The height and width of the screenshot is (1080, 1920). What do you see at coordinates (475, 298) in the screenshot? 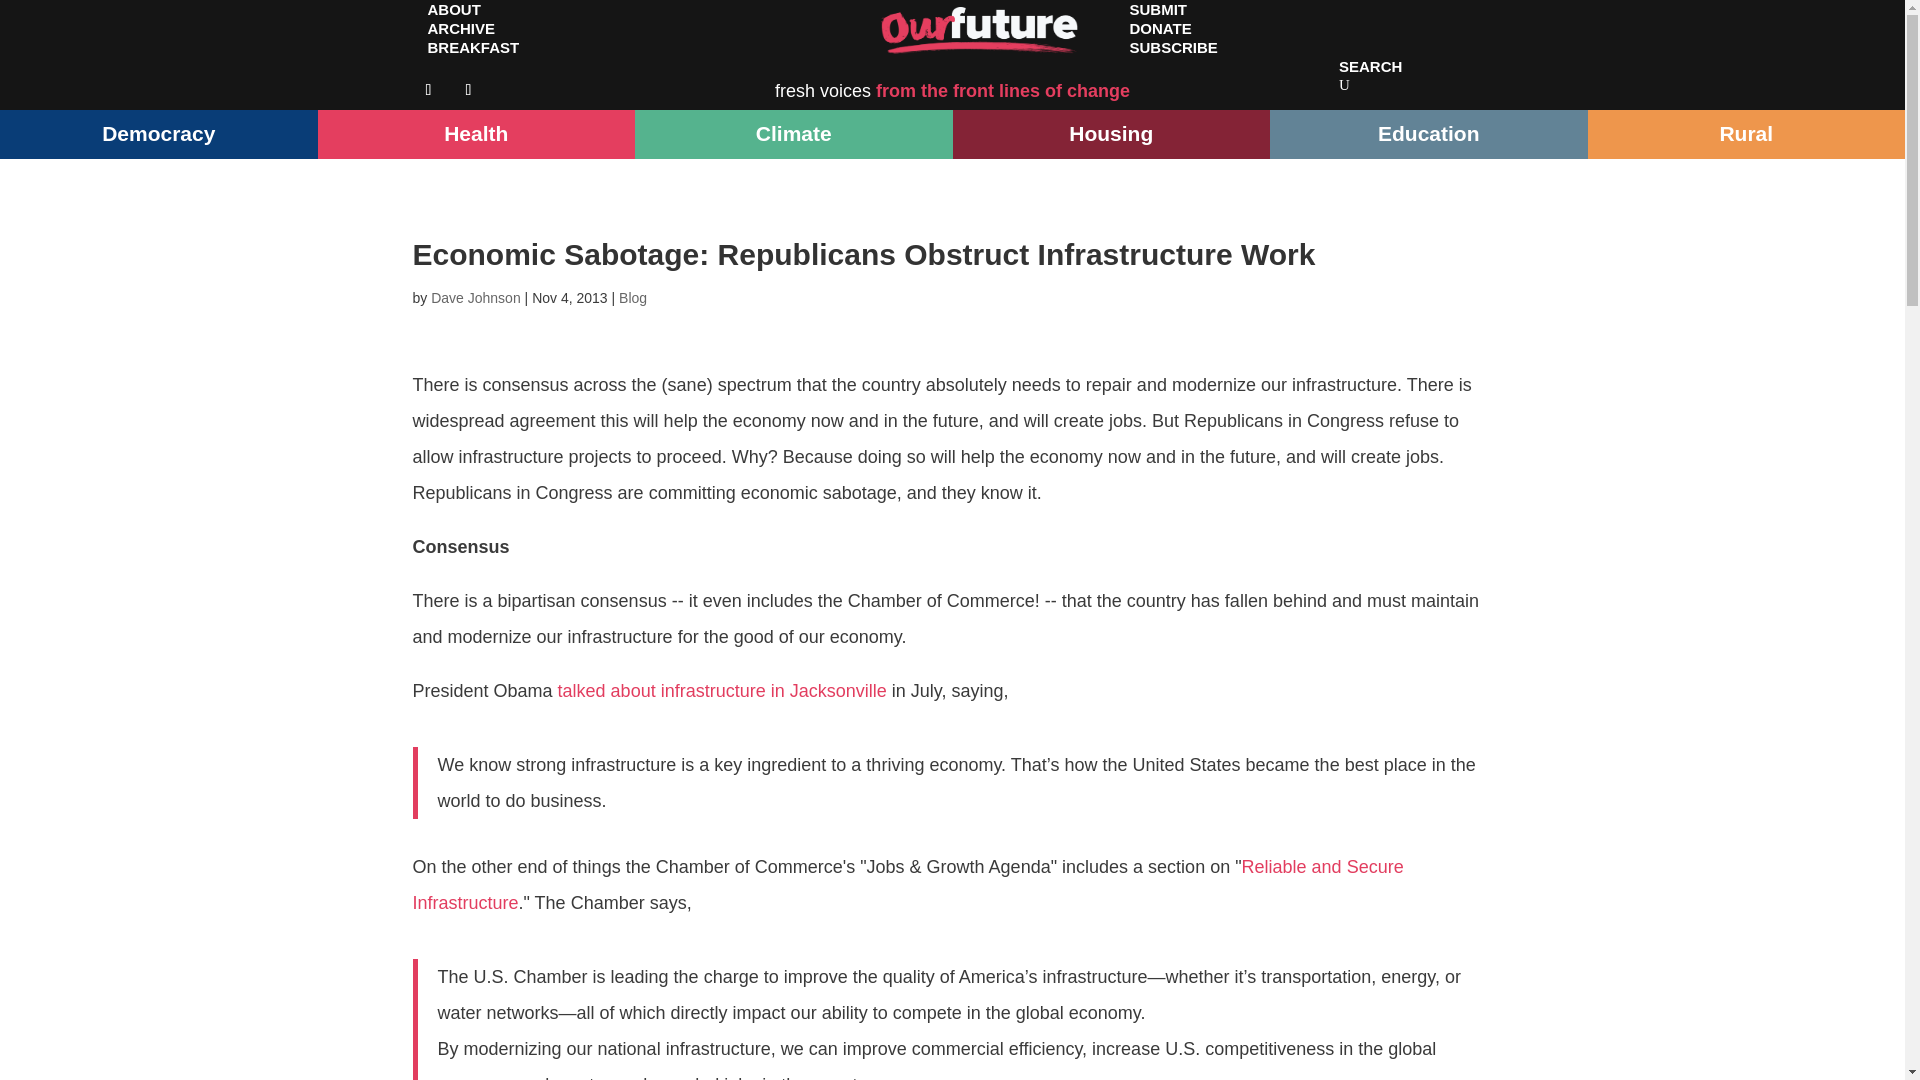
I see `Posts by Dave Johnson` at bounding box center [475, 298].